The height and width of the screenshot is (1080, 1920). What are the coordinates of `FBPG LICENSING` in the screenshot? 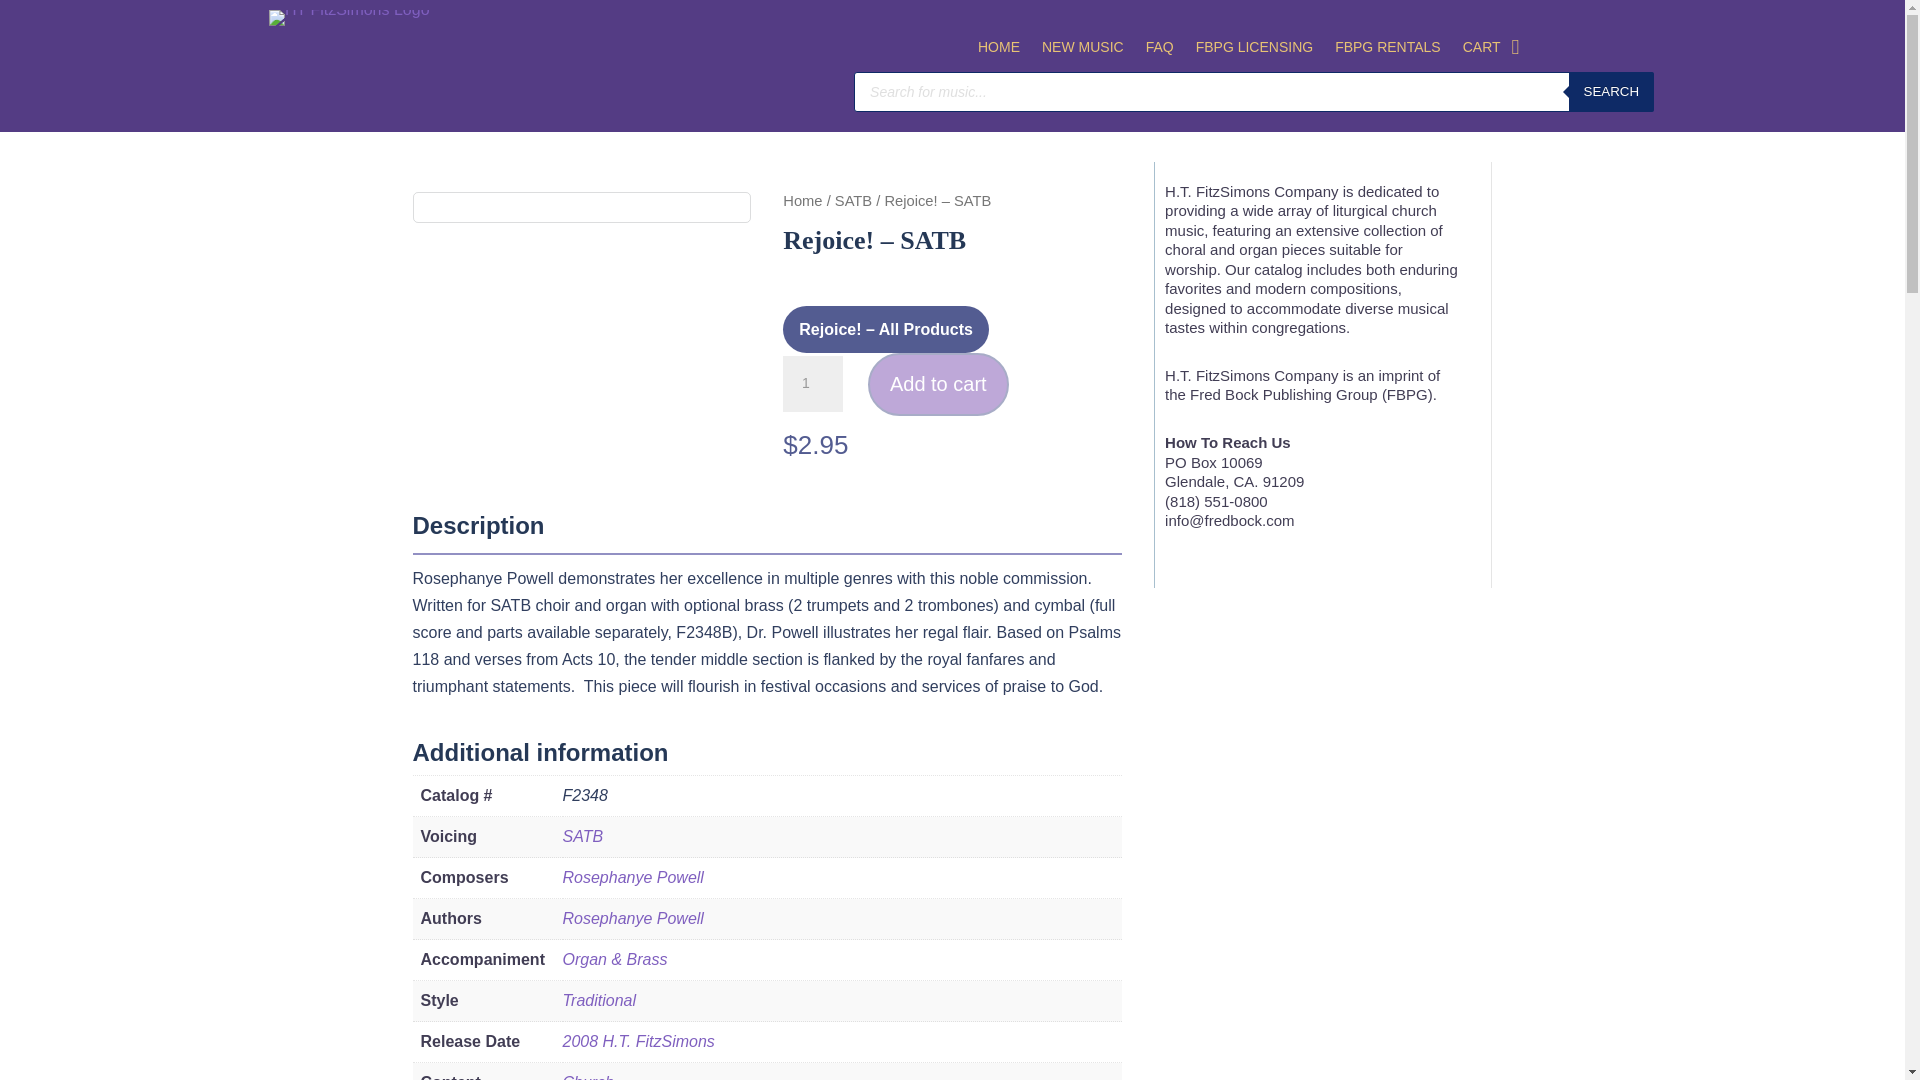 It's located at (1254, 51).